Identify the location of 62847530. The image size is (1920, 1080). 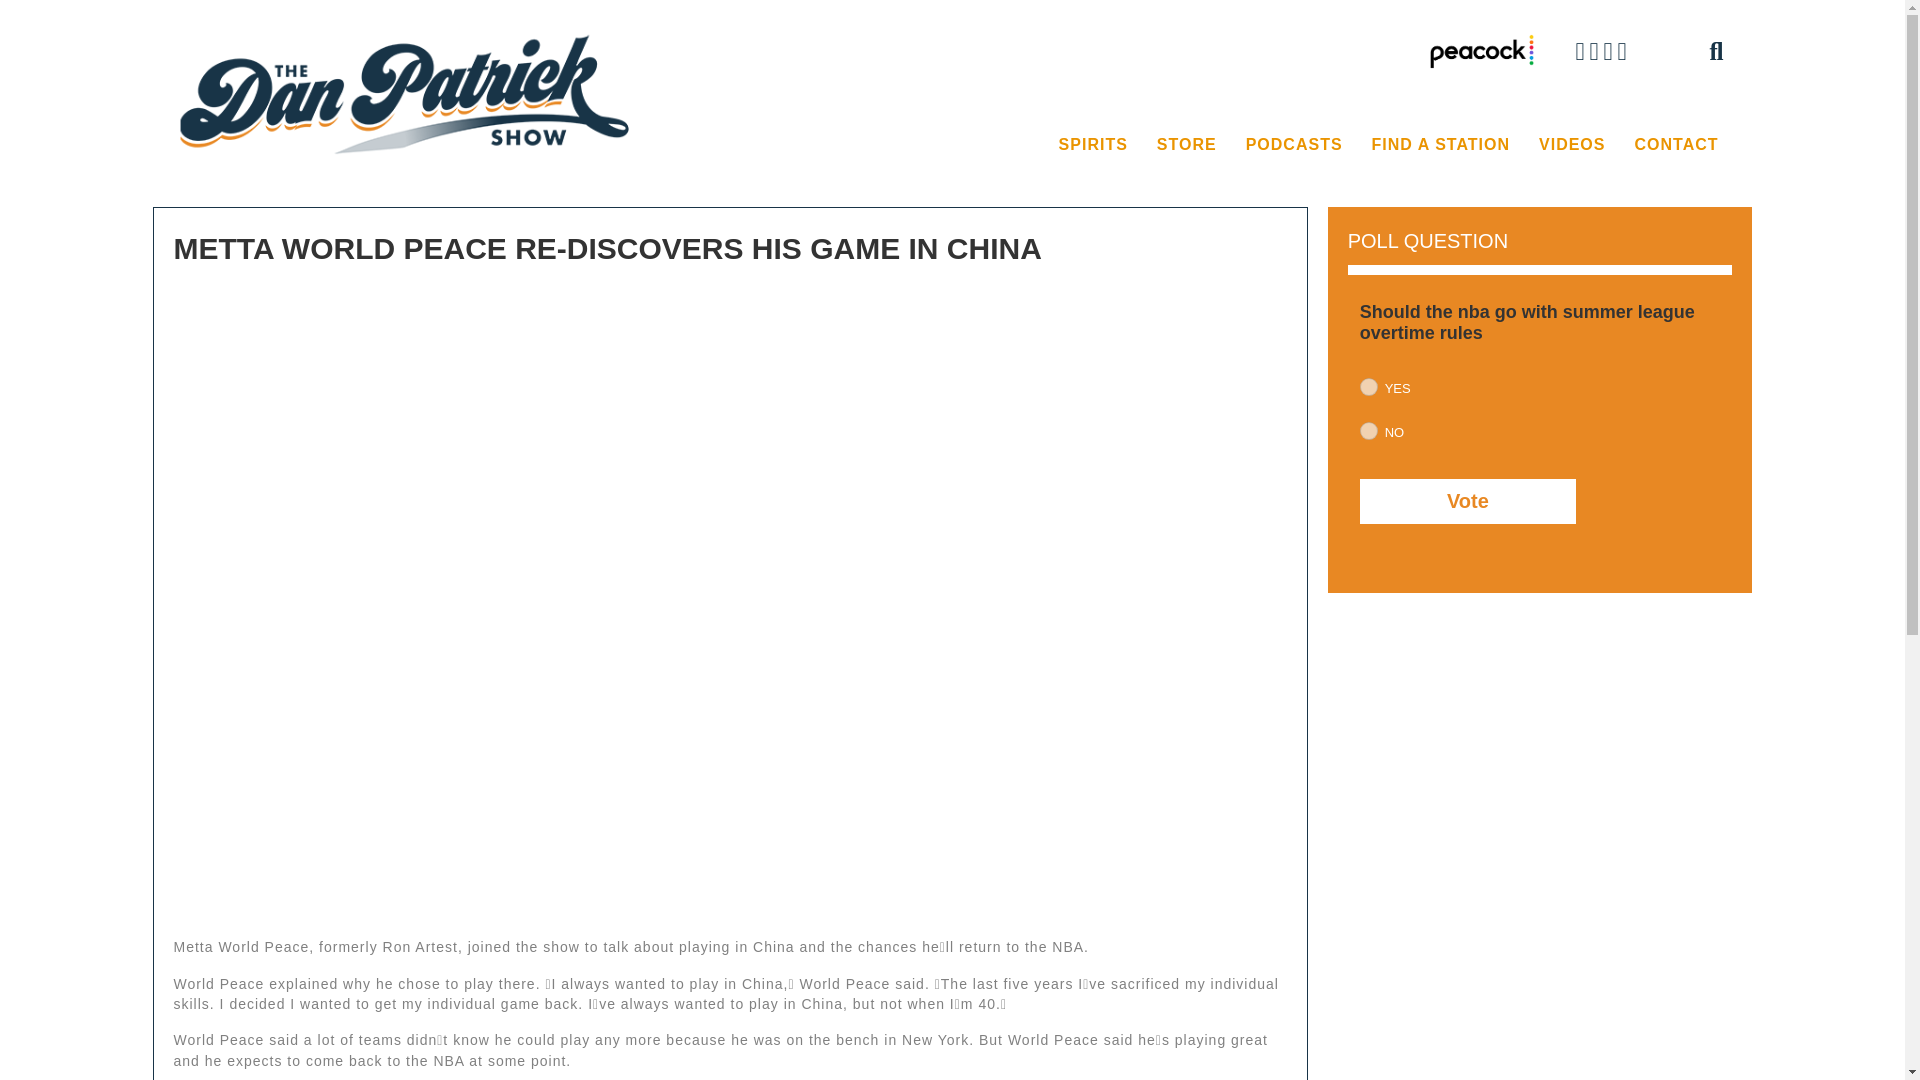
(1368, 387).